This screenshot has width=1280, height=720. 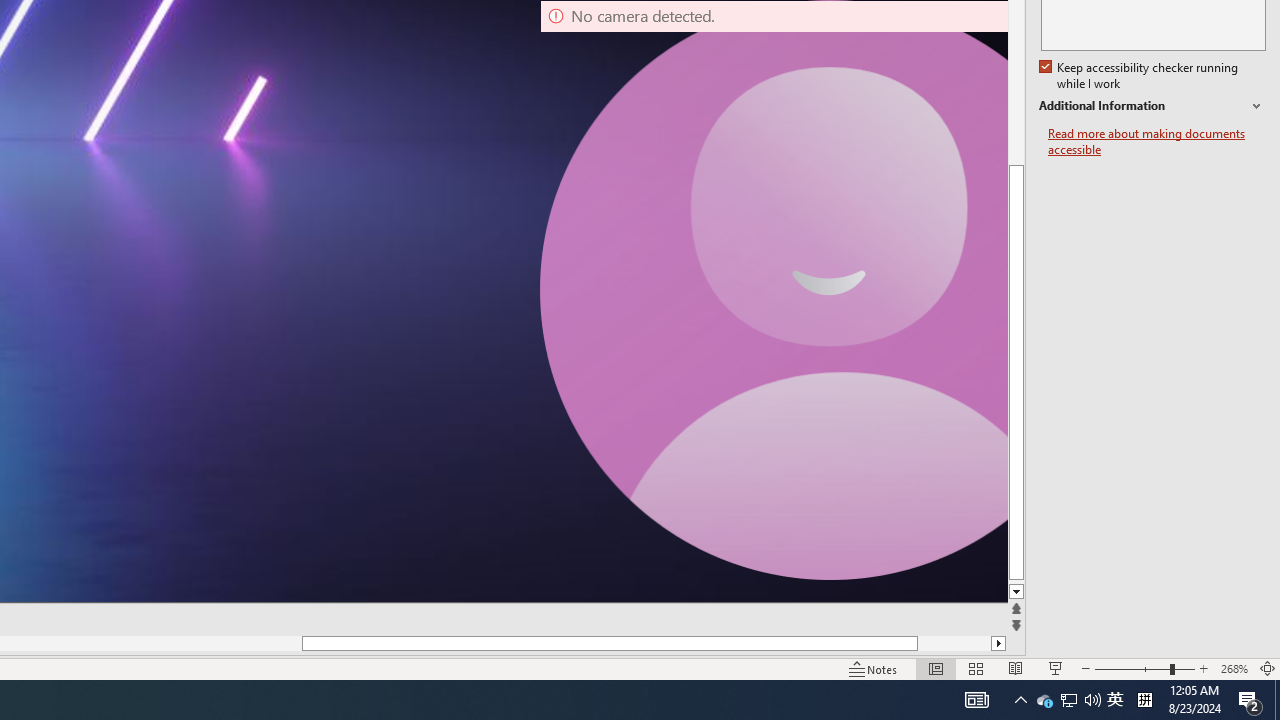 What do you see at coordinates (1234, 668) in the screenshot?
I see `Zoom 268%` at bounding box center [1234, 668].